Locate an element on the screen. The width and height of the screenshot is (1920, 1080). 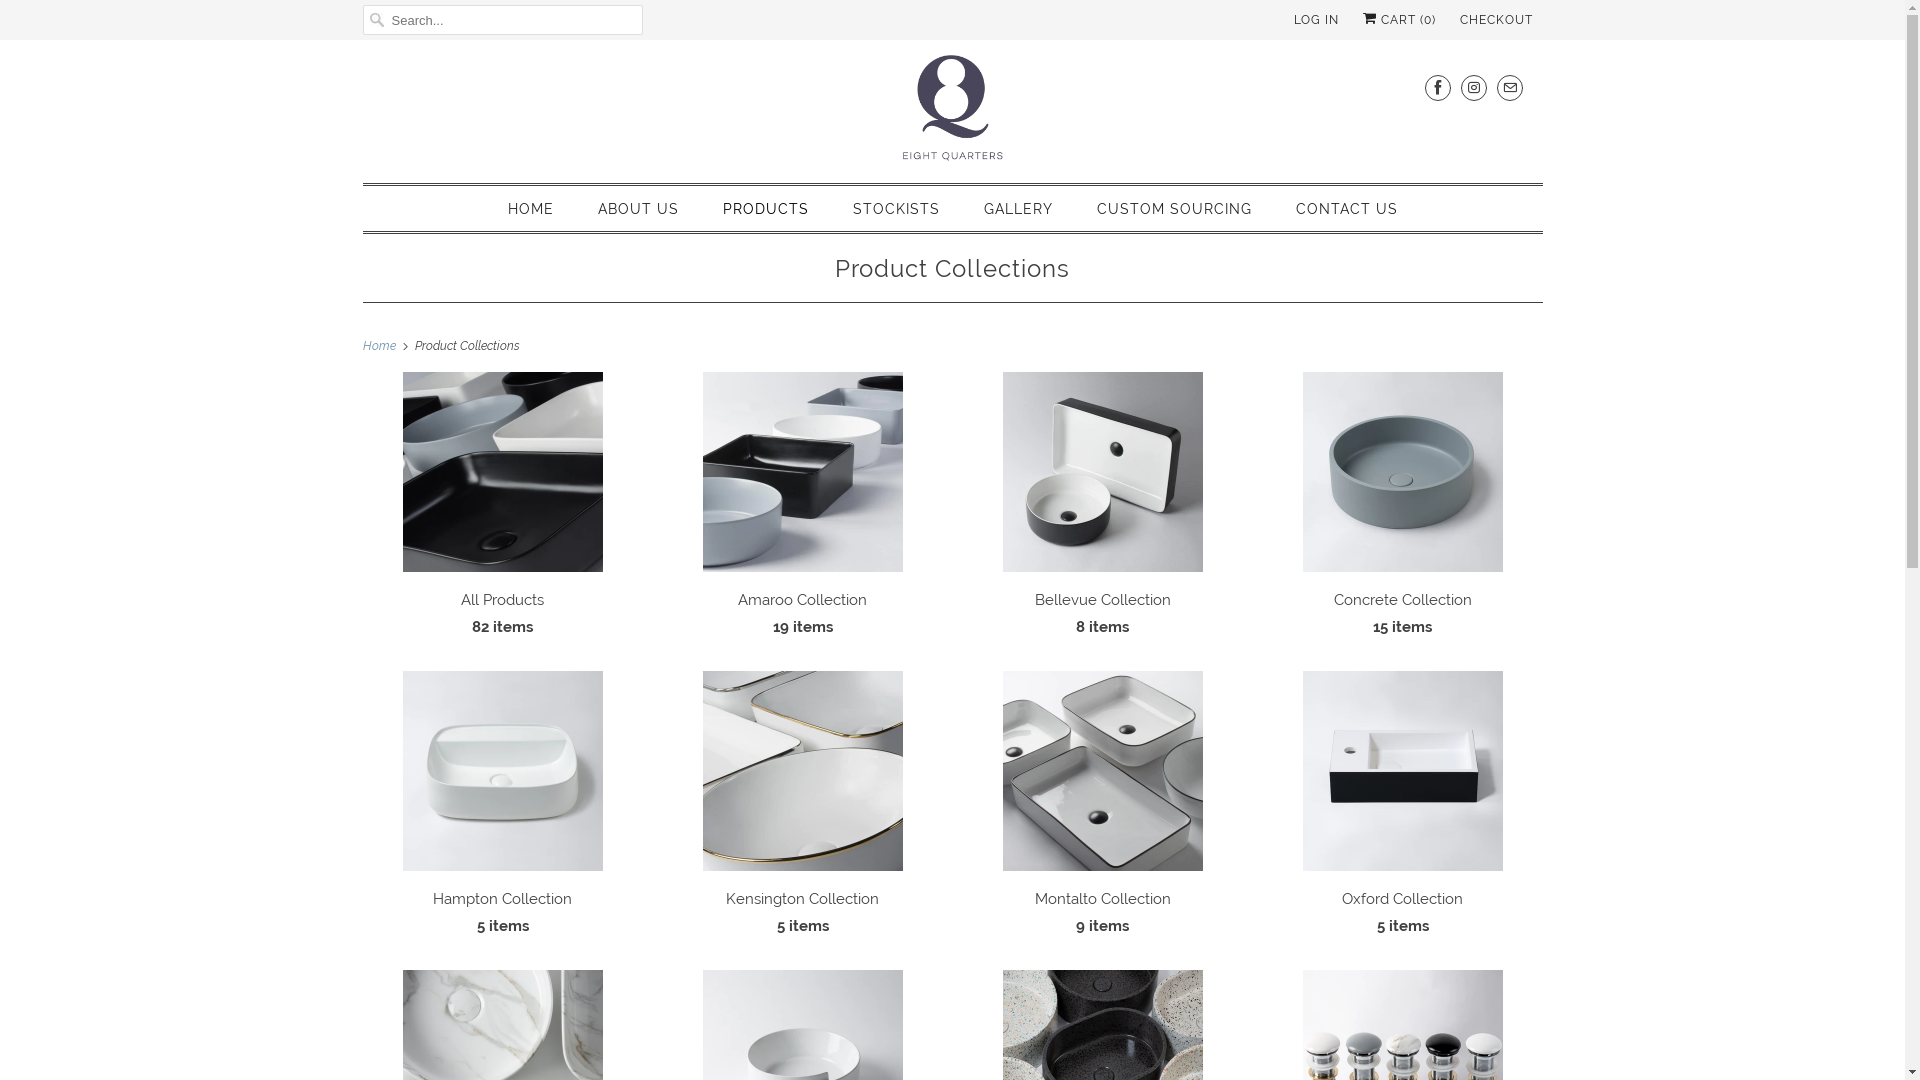
HOME is located at coordinates (531, 210).